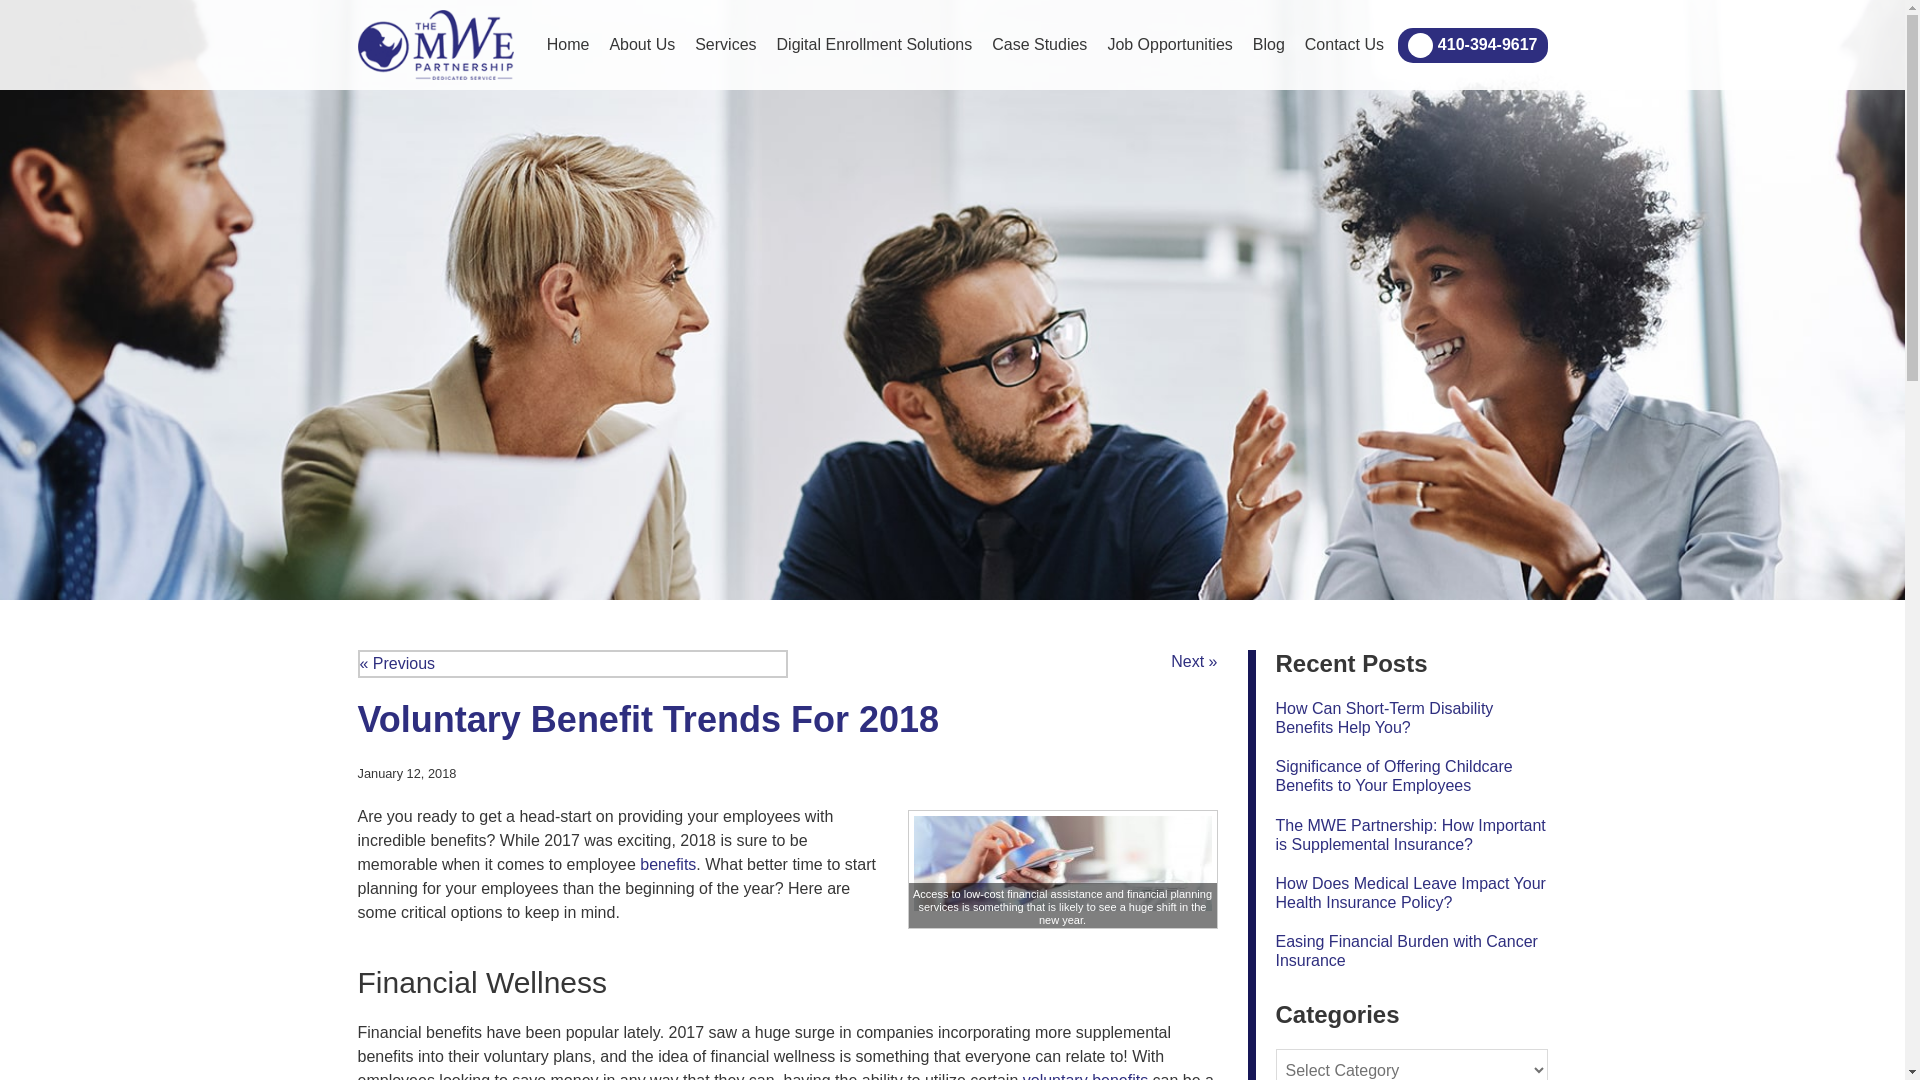 The width and height of the screenshot is (1920, 1080). I want to click on Home, so click(568, 45).